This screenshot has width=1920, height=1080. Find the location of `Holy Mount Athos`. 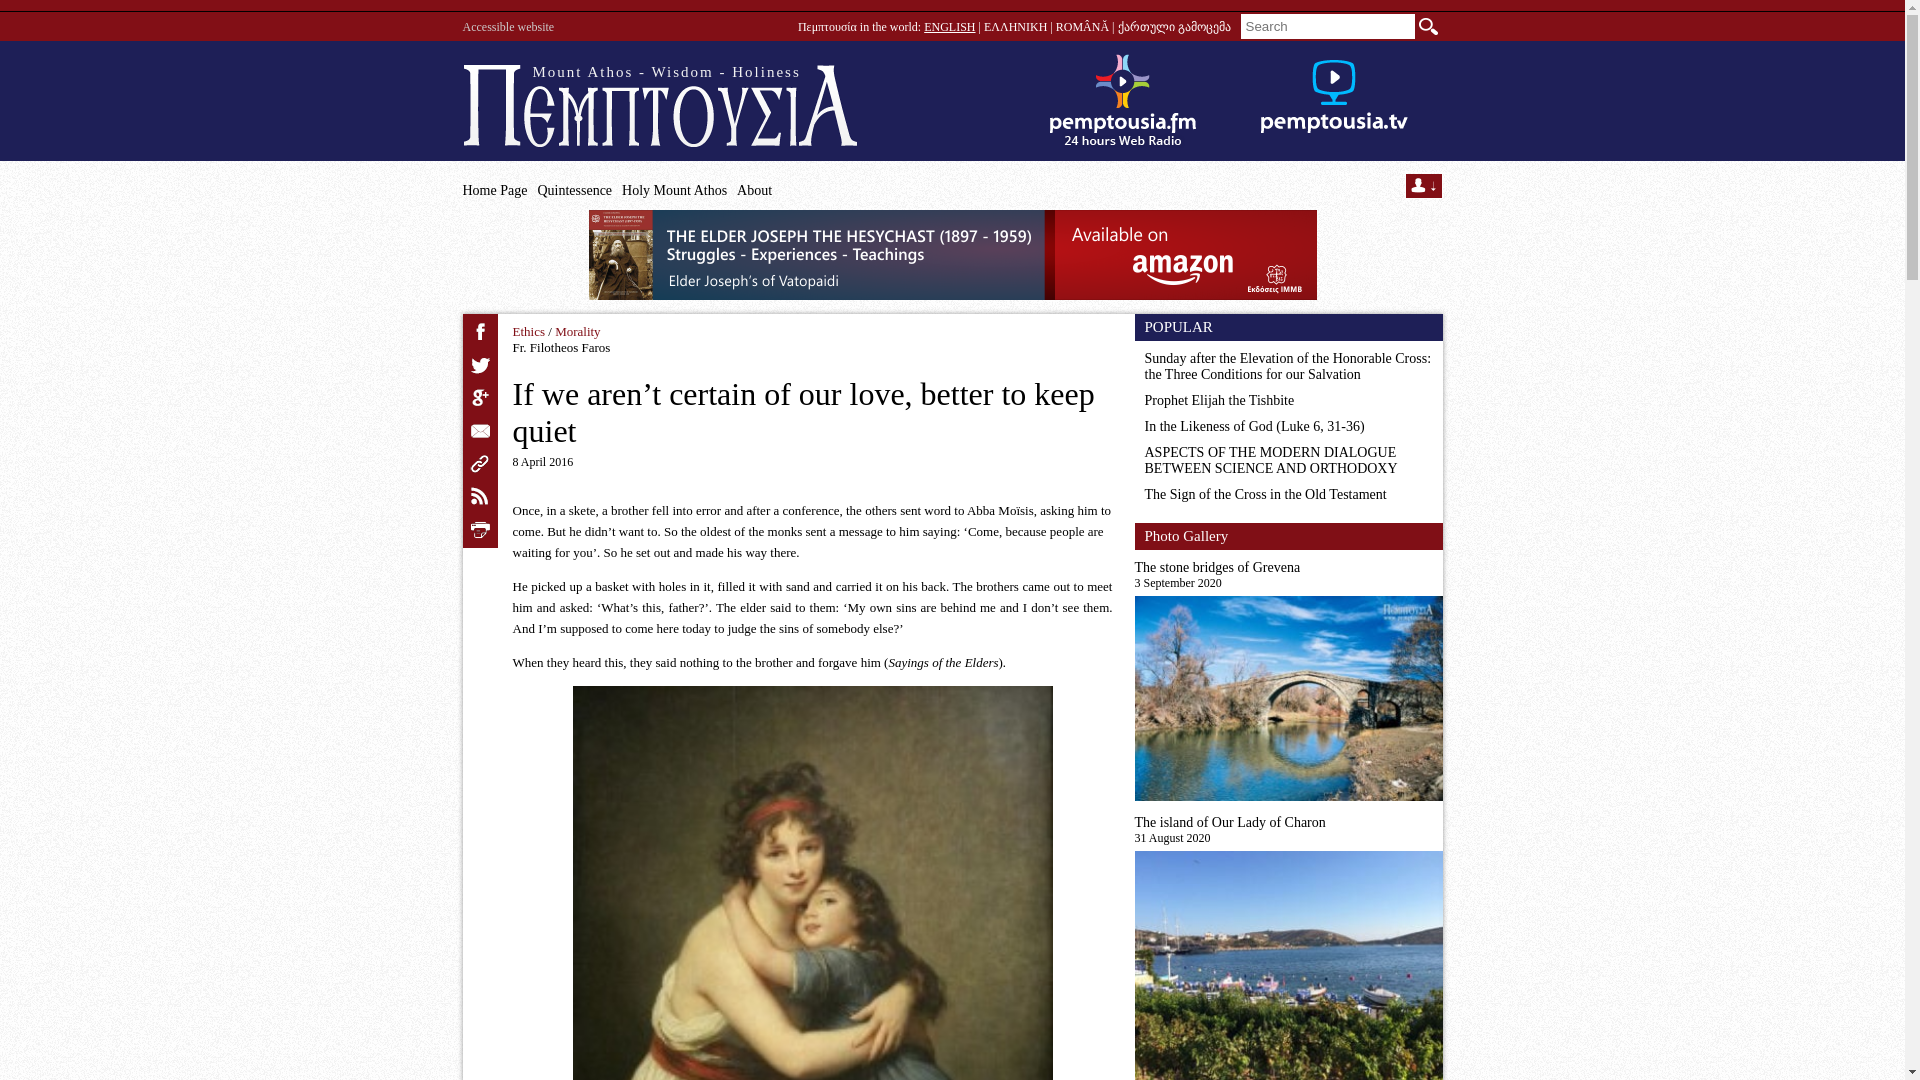

Holy Mount Athos is located at coordinates (674, 190).